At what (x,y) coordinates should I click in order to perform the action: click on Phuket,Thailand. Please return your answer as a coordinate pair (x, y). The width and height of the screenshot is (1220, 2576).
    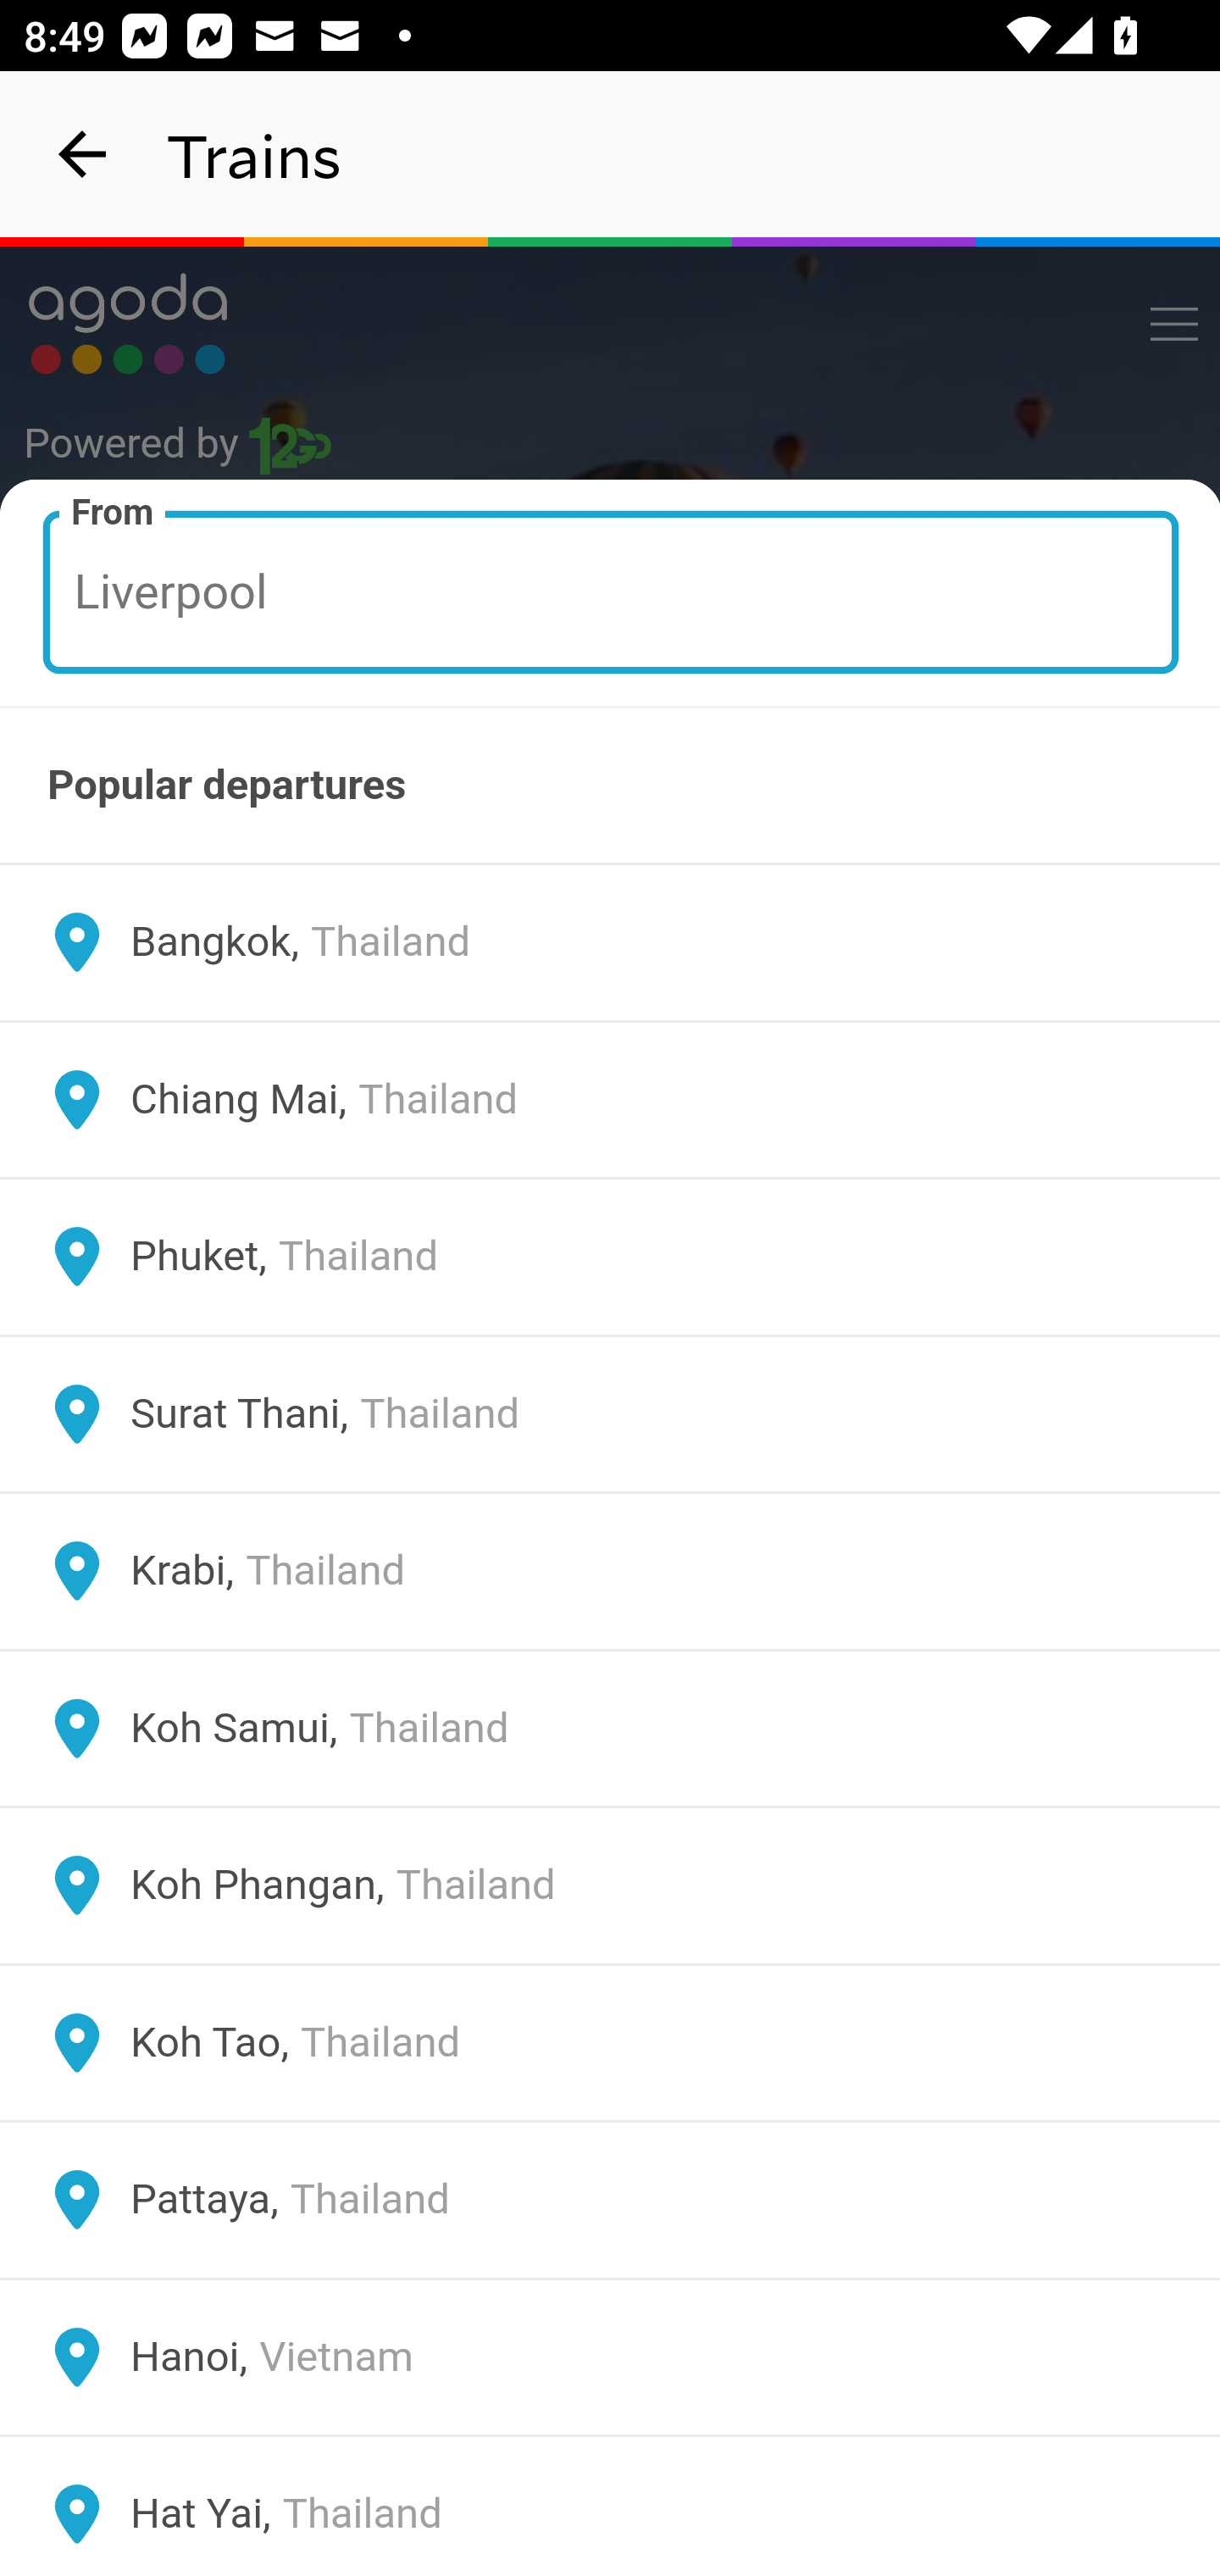
    Looking at the image, I should click on (610, 1257).